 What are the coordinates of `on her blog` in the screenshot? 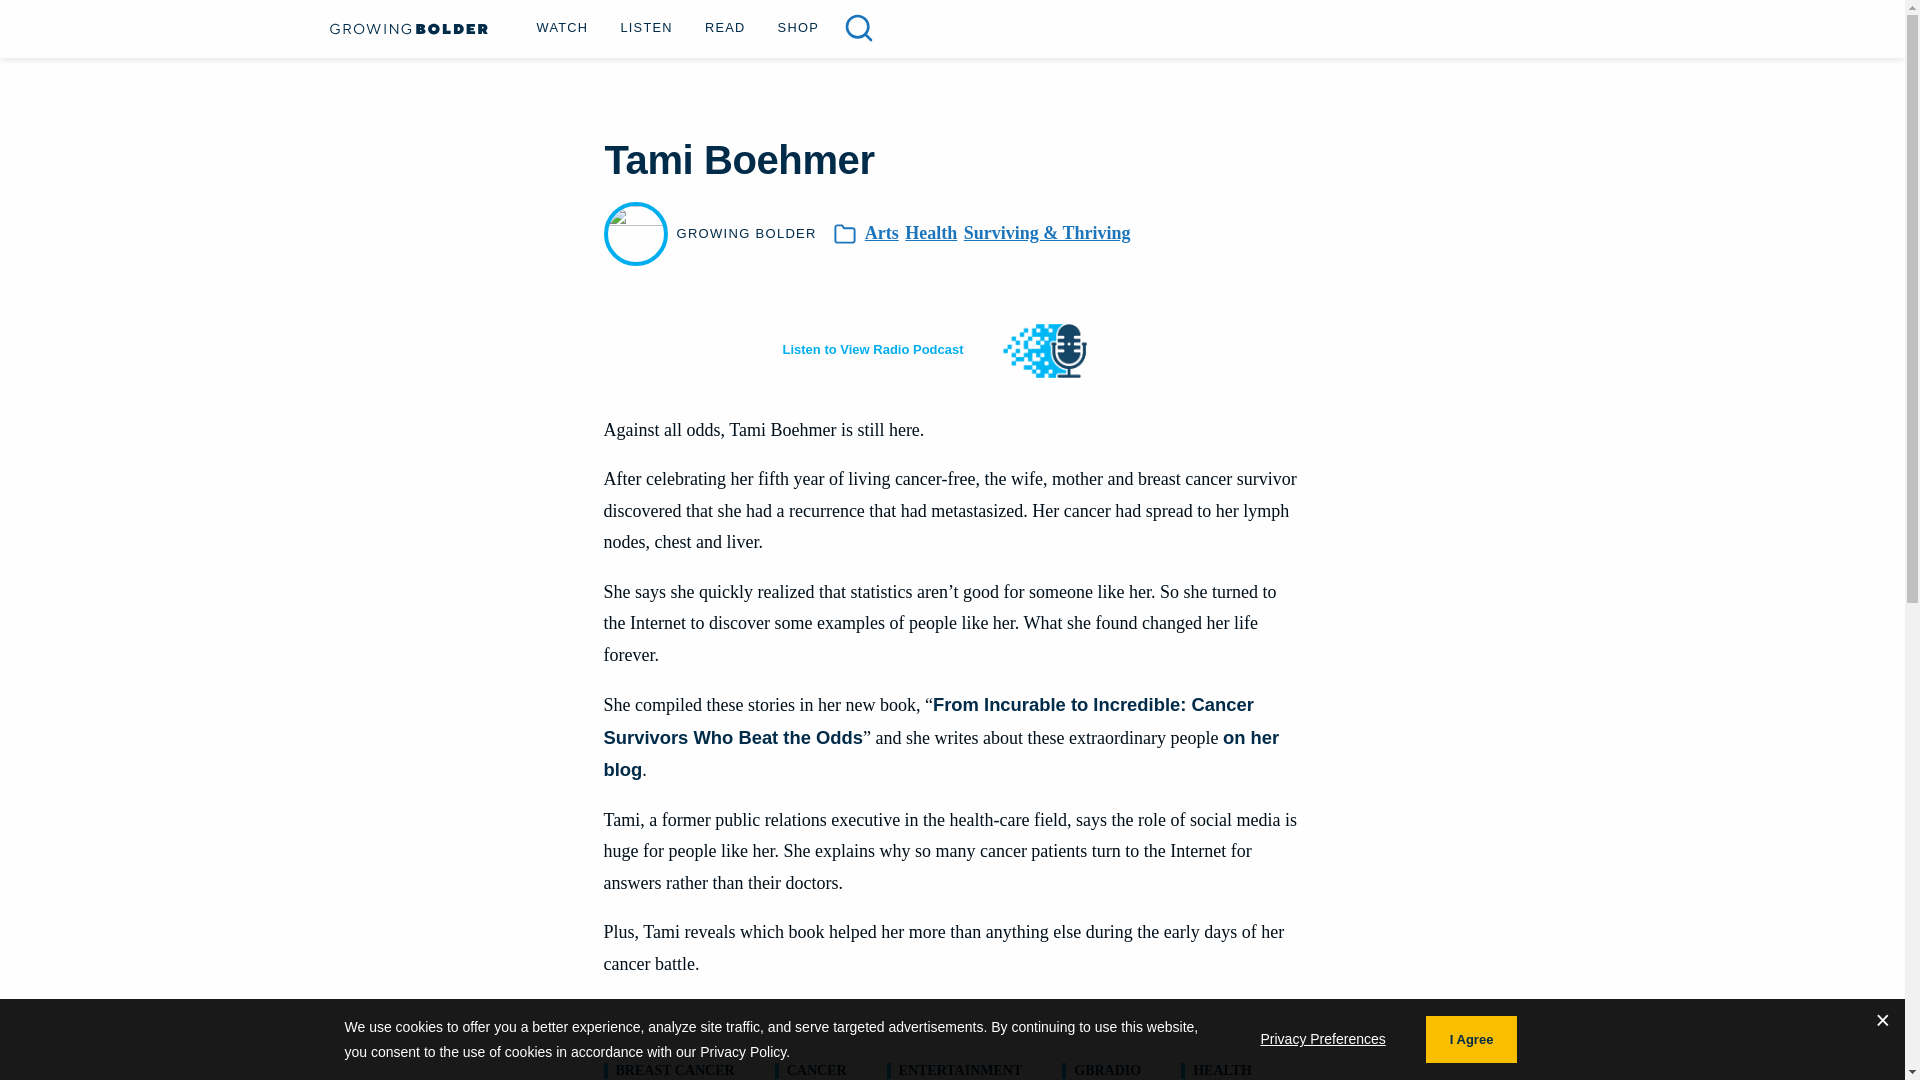 It's located at (942, 753).